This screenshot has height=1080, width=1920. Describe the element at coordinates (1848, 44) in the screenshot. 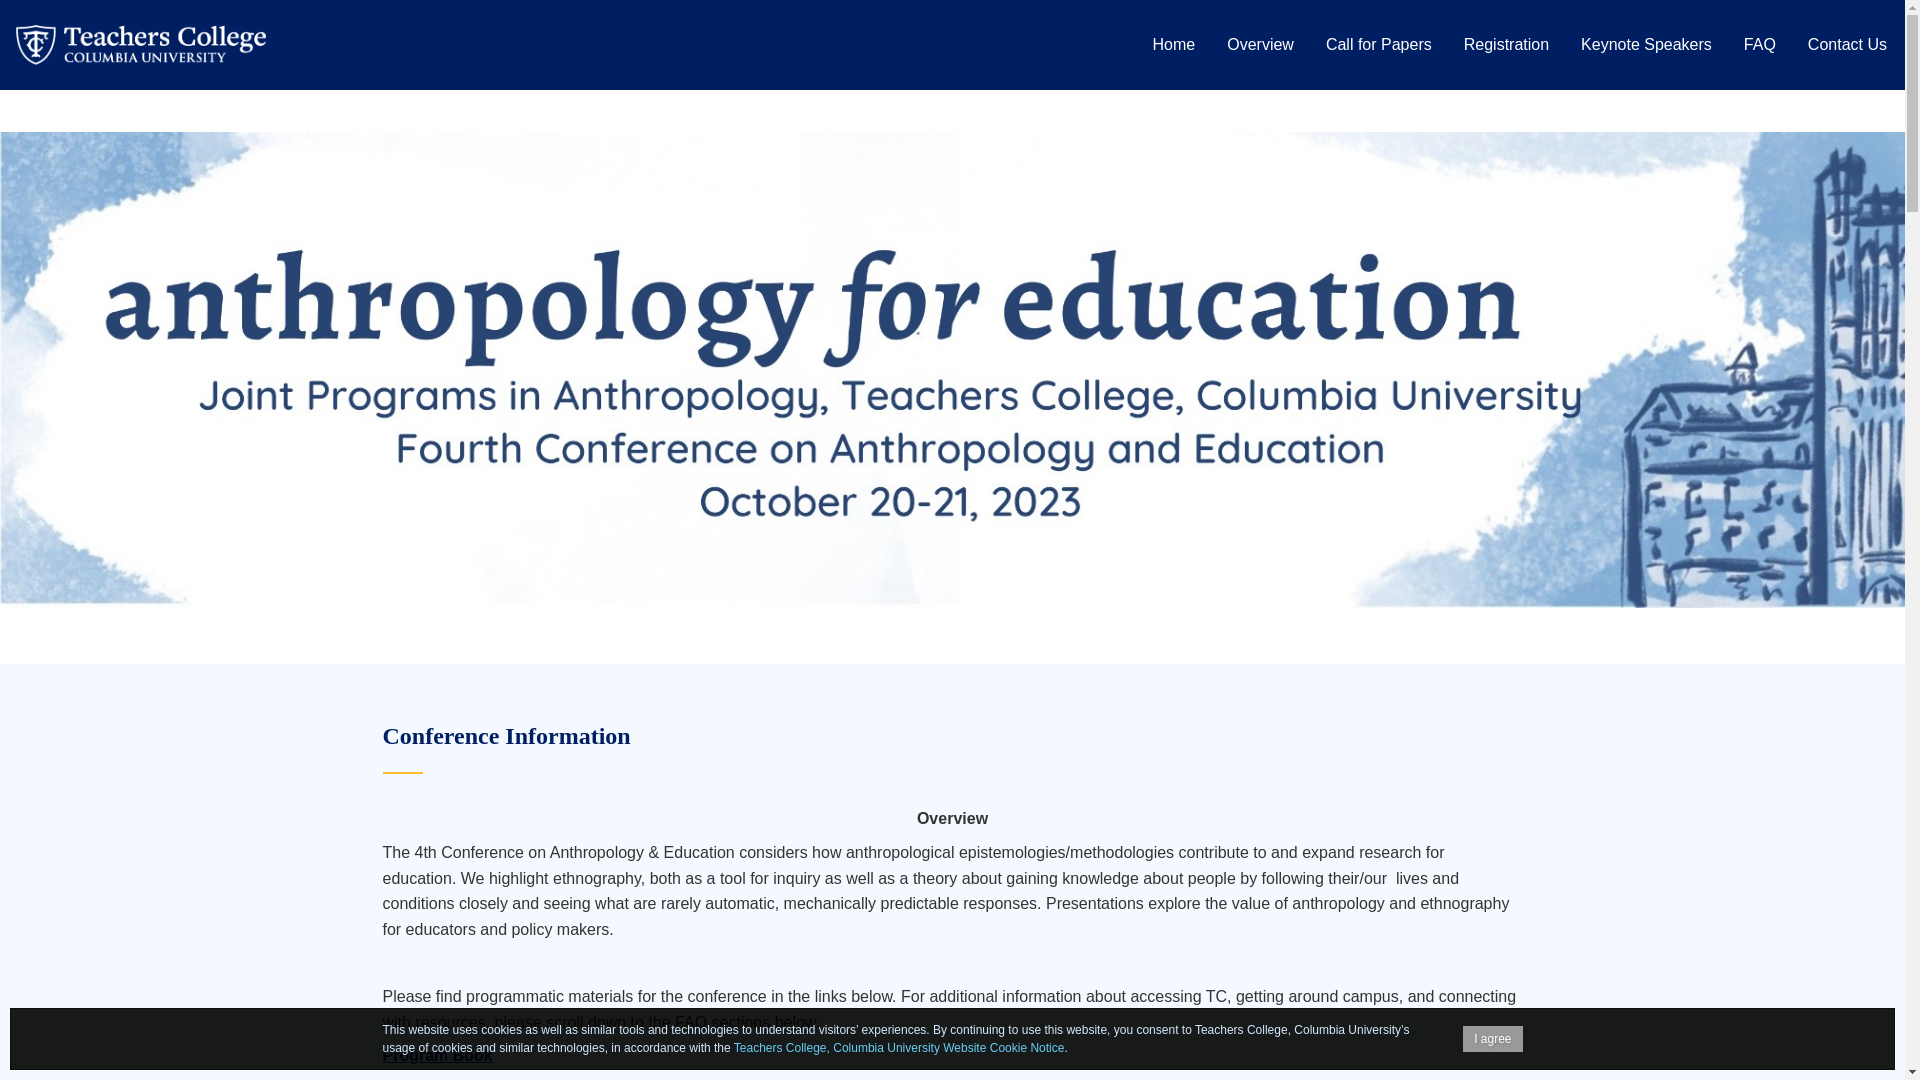

I see `Contact Us` at that location.